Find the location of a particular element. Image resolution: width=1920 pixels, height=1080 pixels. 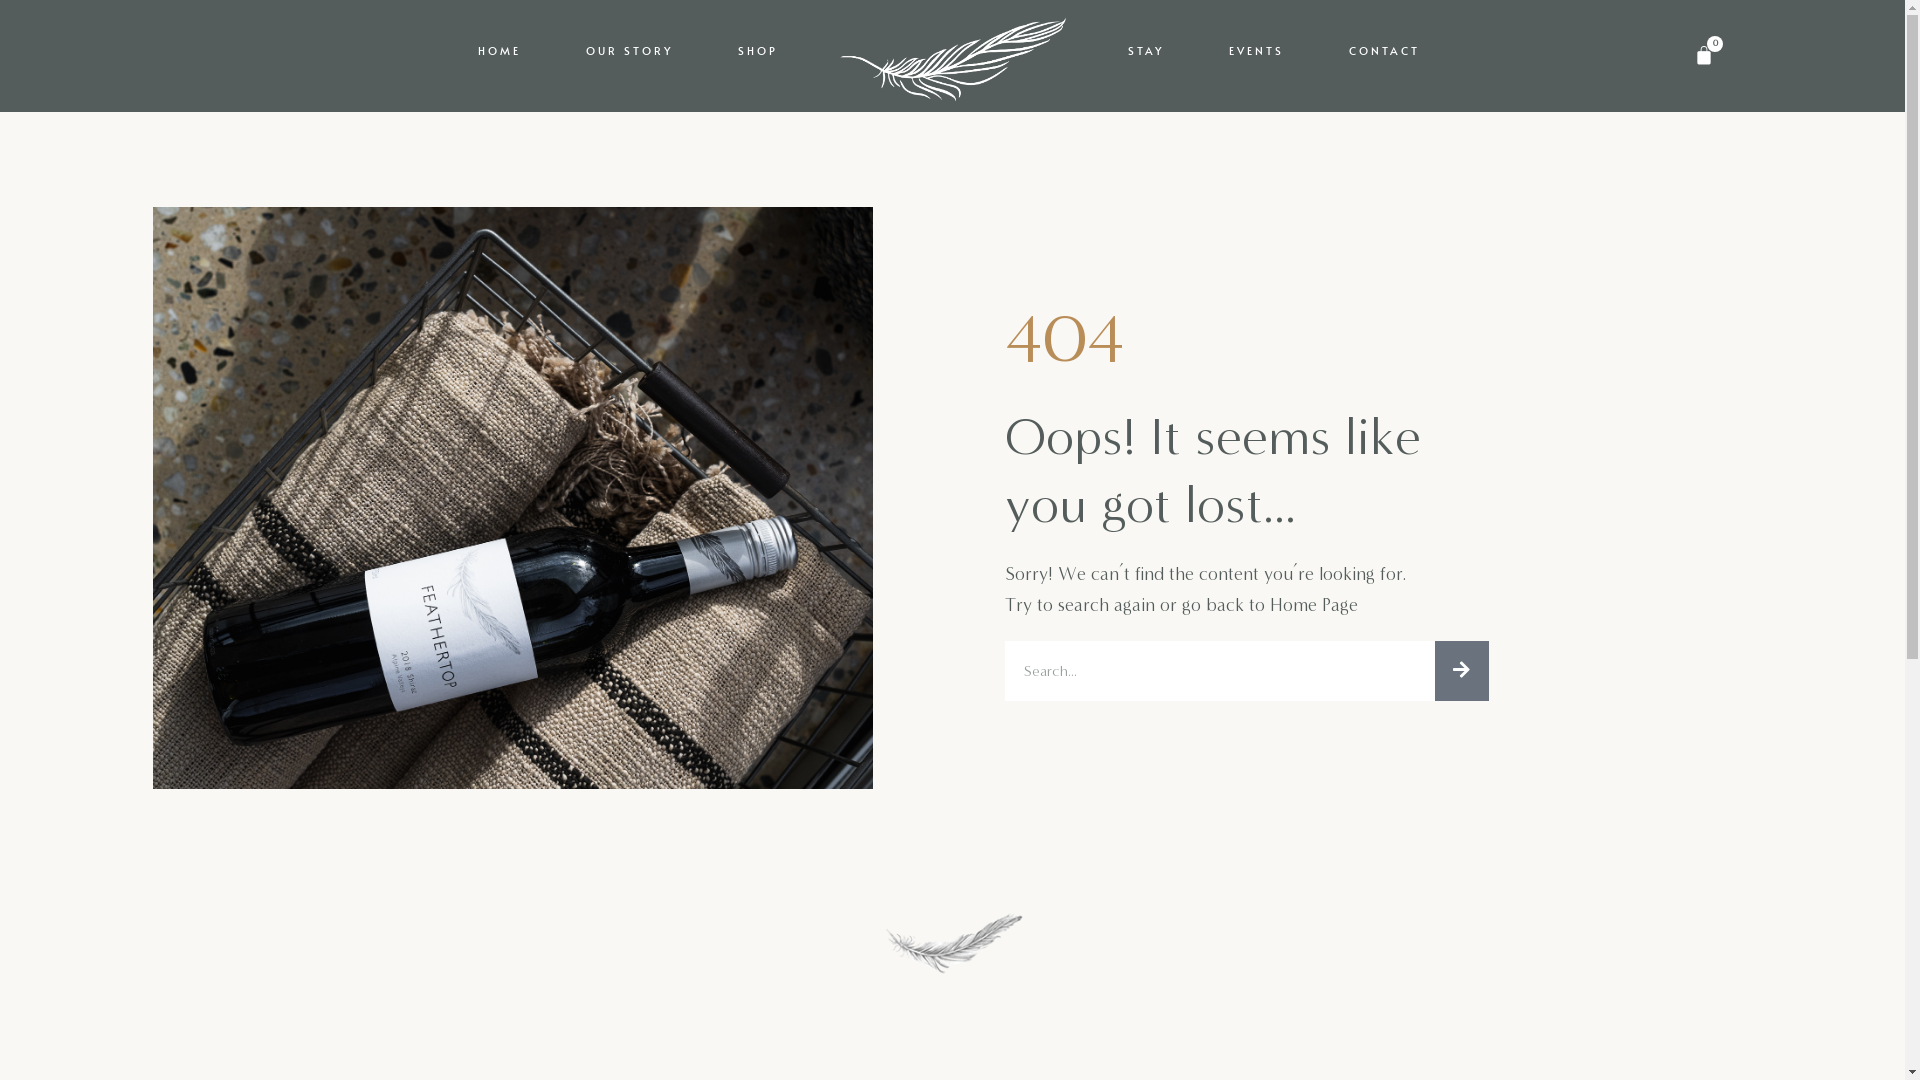

Search is located at coordinates (1461, 671).